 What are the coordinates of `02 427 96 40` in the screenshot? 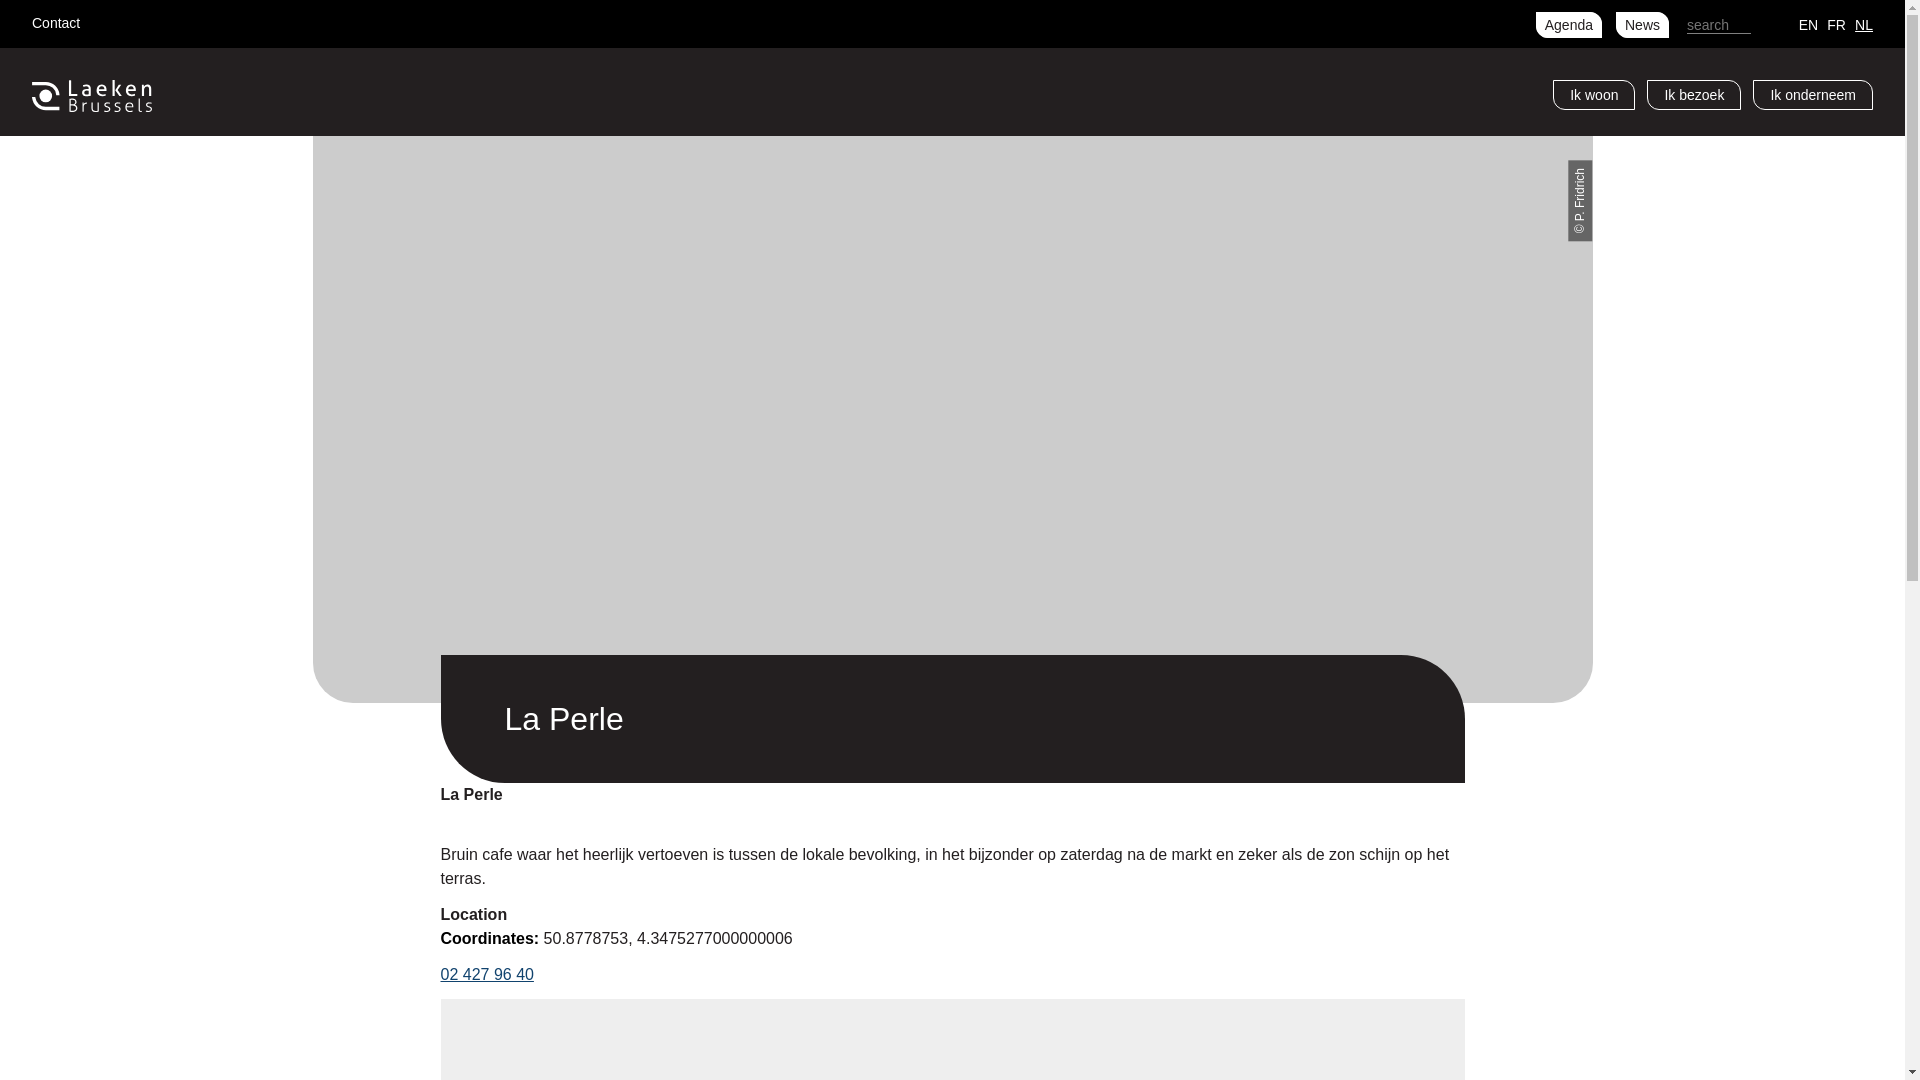 It's located at (486, 974).